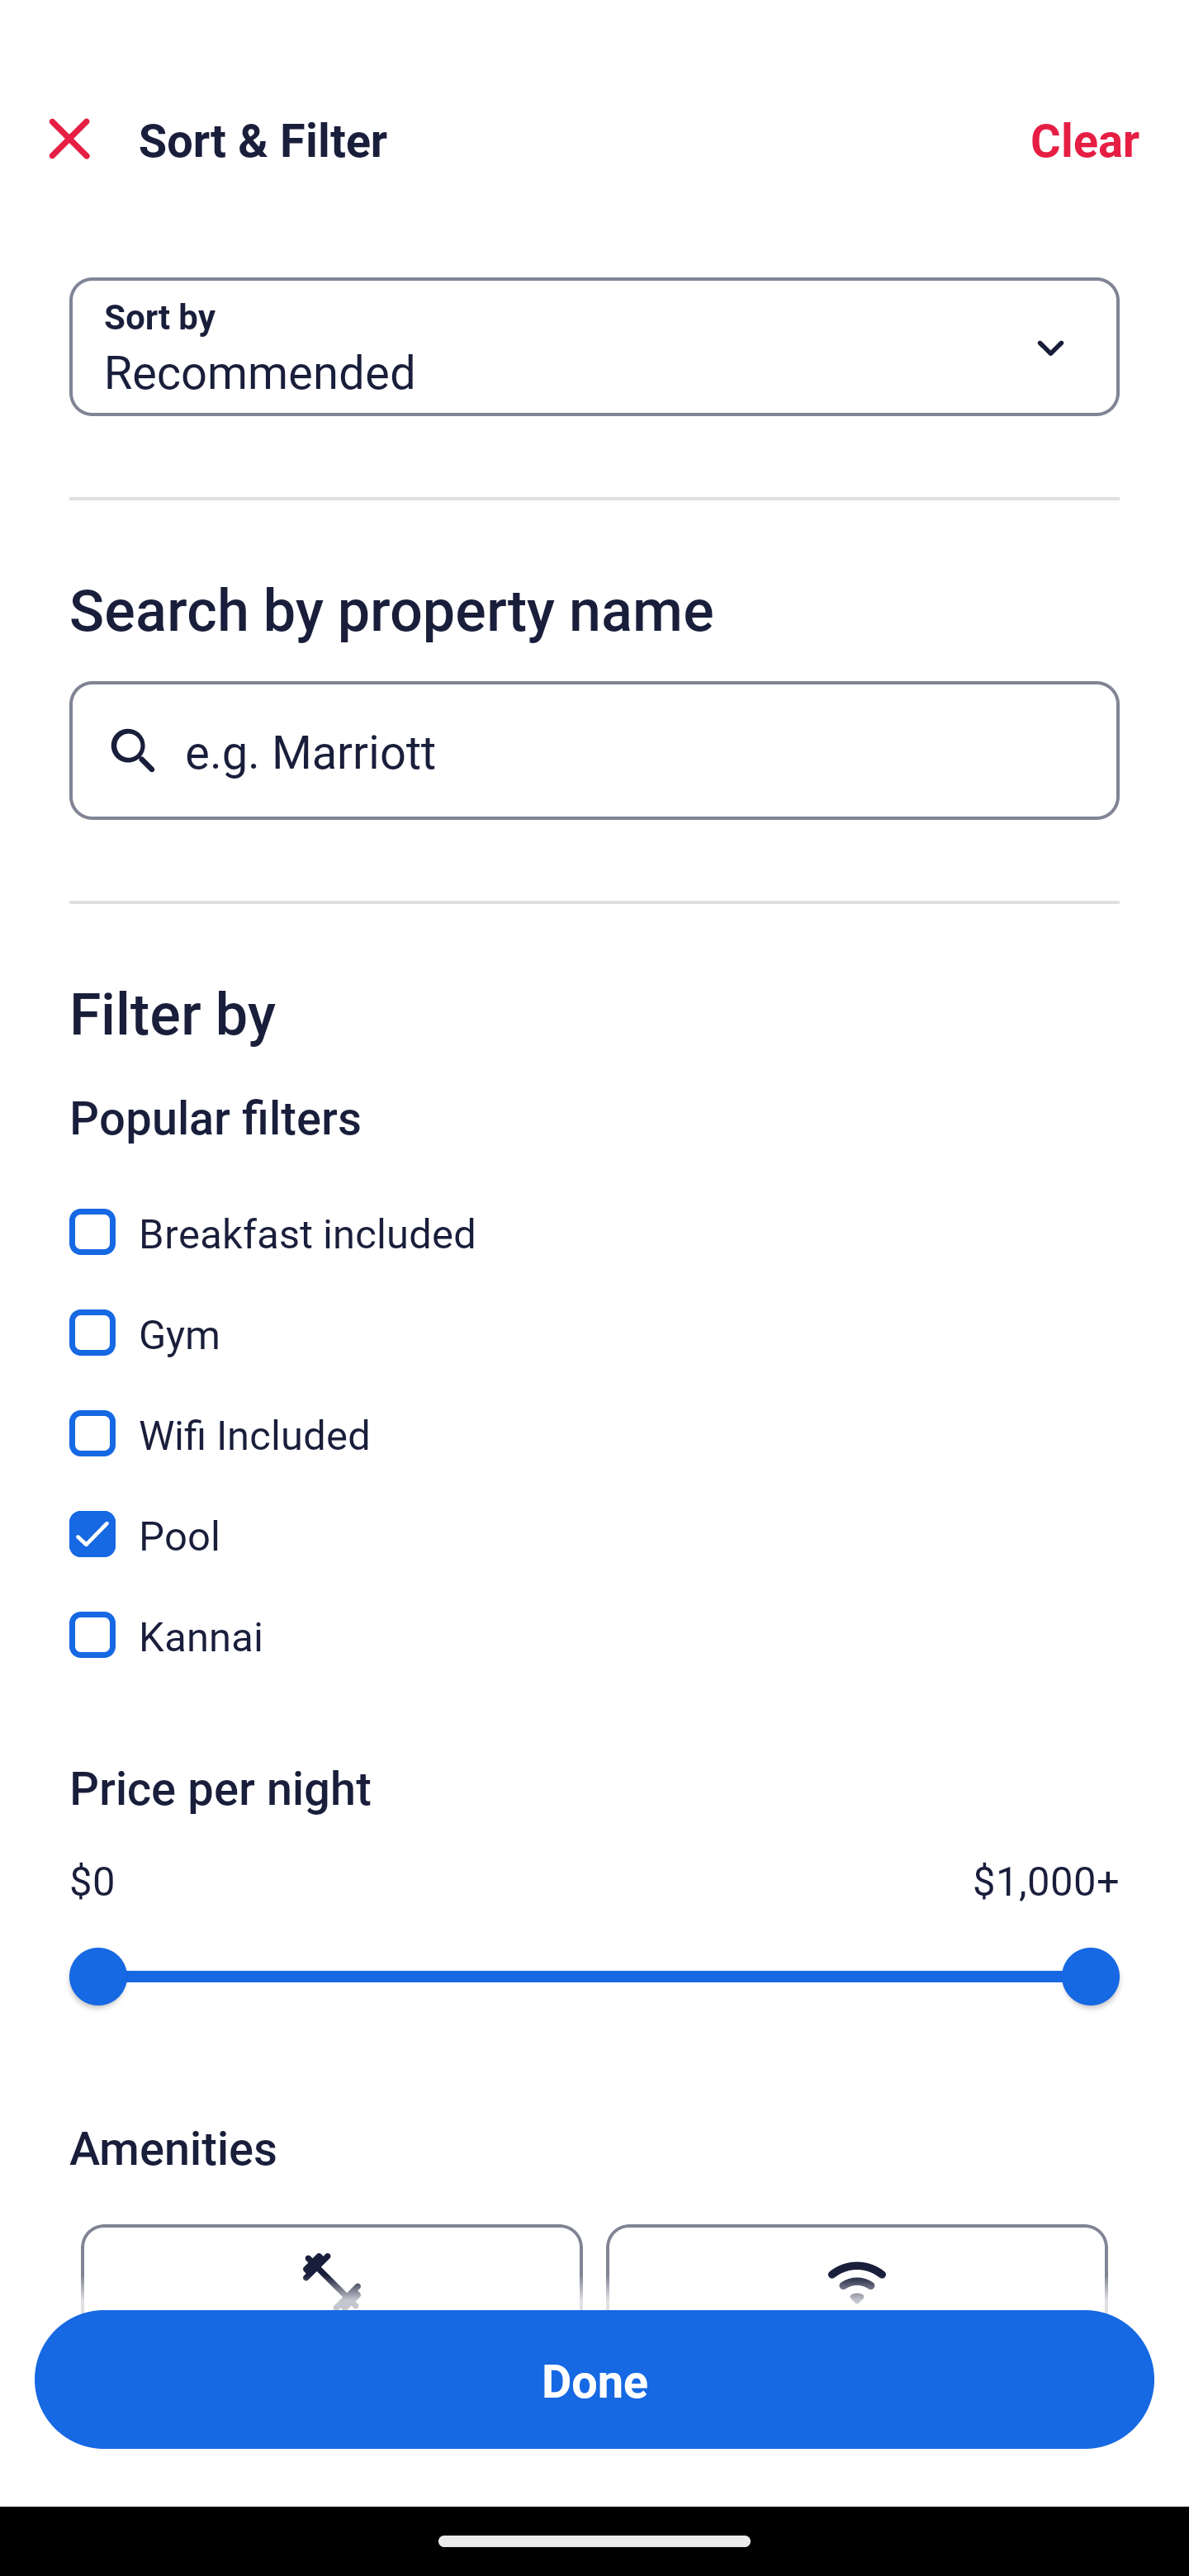  I want to click on Breakfast included, Breakfast included, so click(594, 1214).